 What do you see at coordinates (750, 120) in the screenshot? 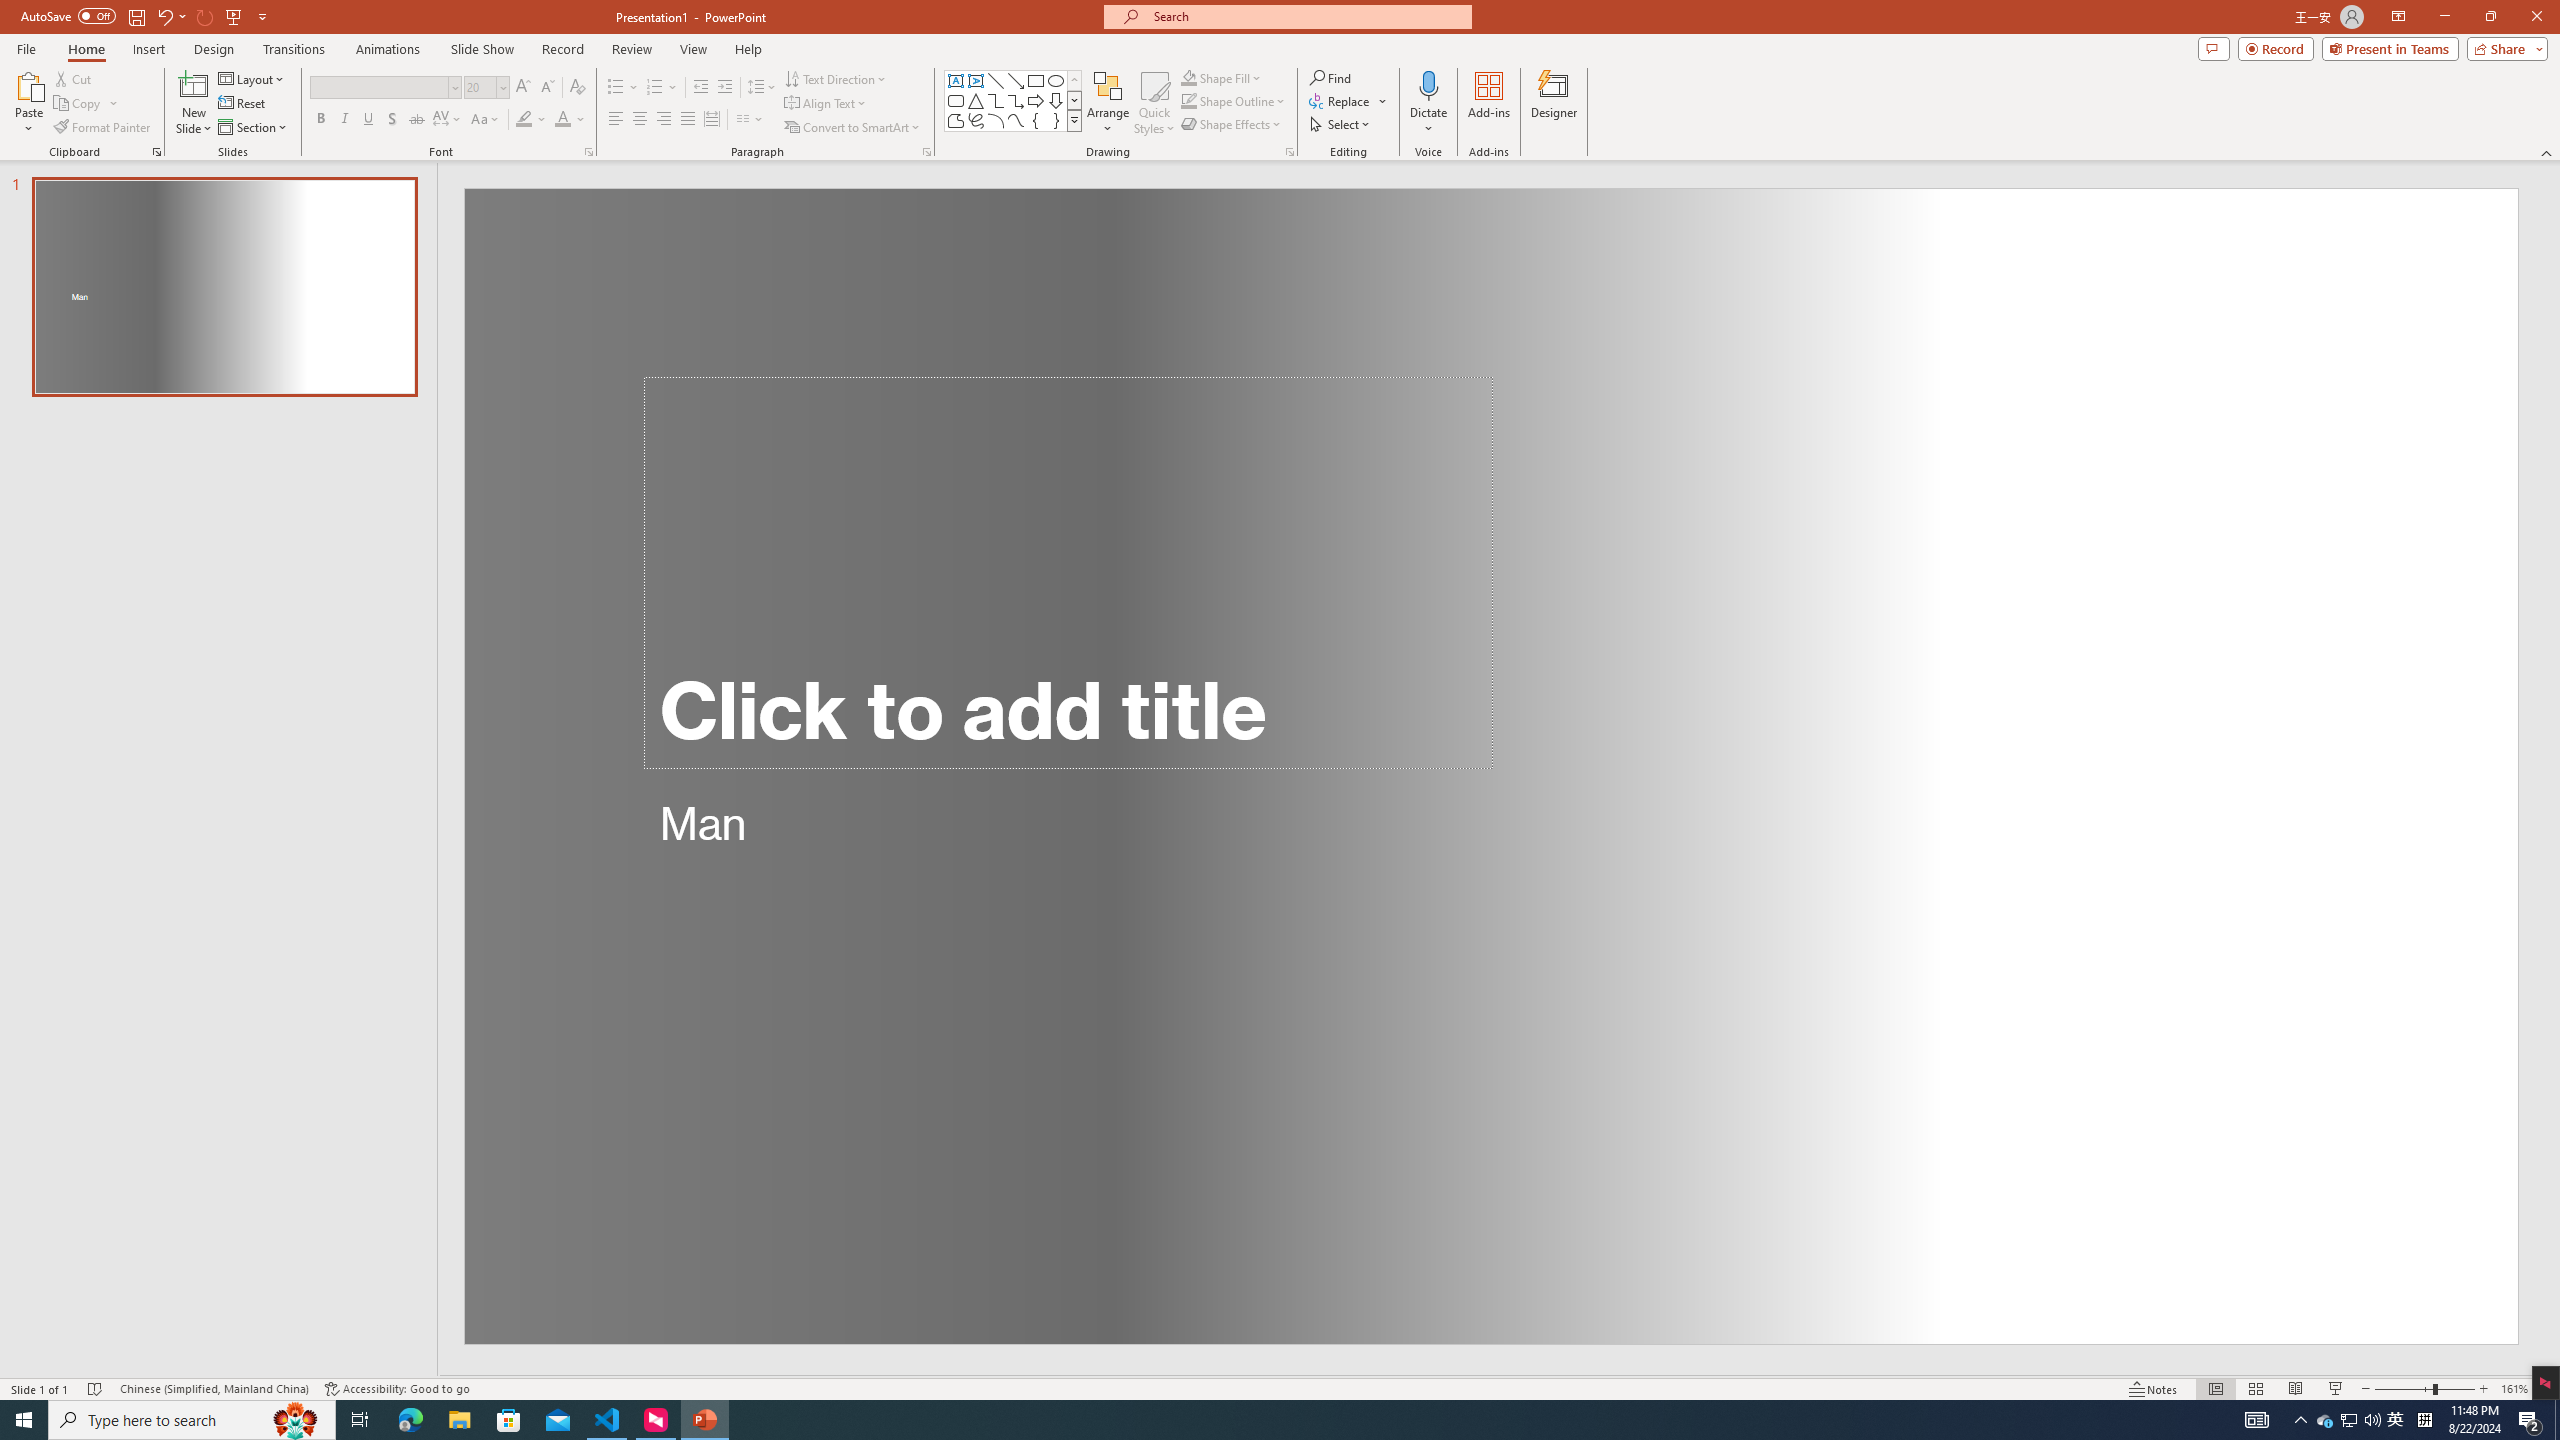
I see `Columns` at bounding box center [750, 120].